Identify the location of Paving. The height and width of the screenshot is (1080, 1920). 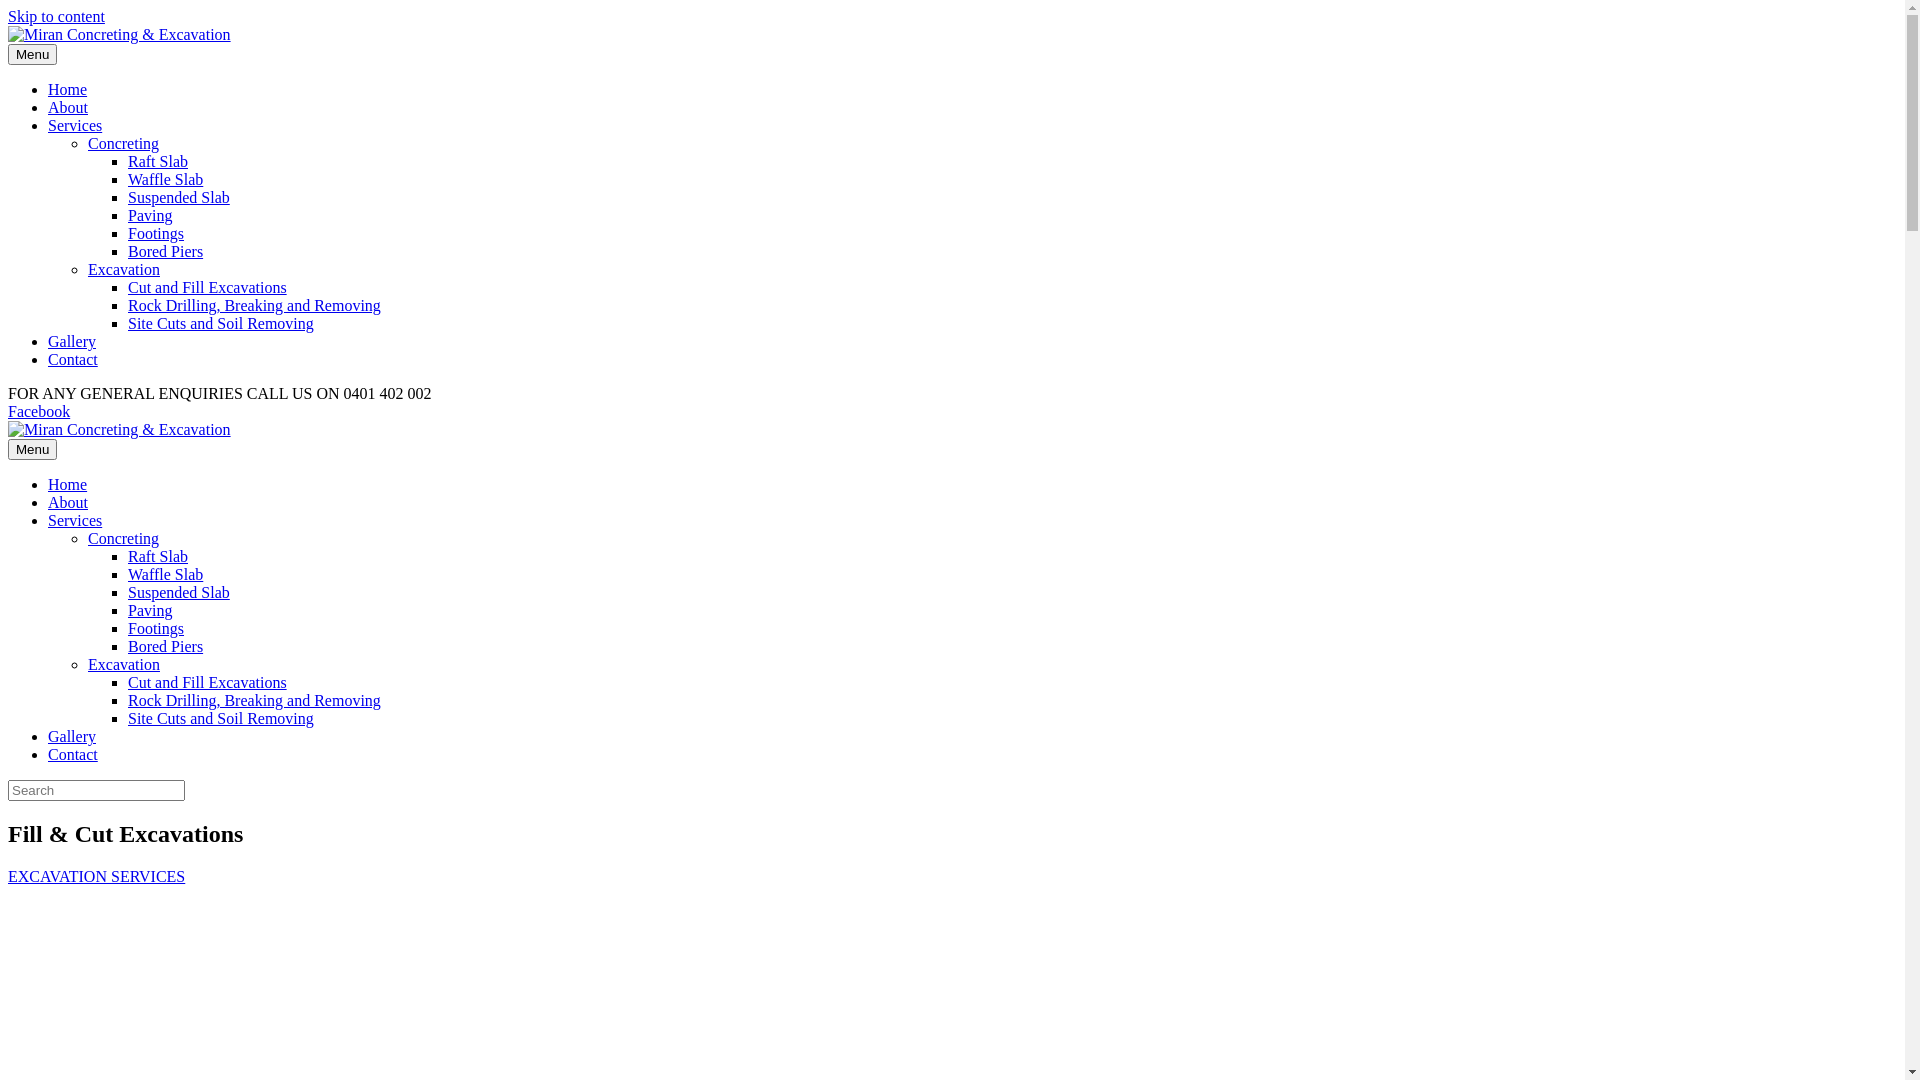
(150, 216).